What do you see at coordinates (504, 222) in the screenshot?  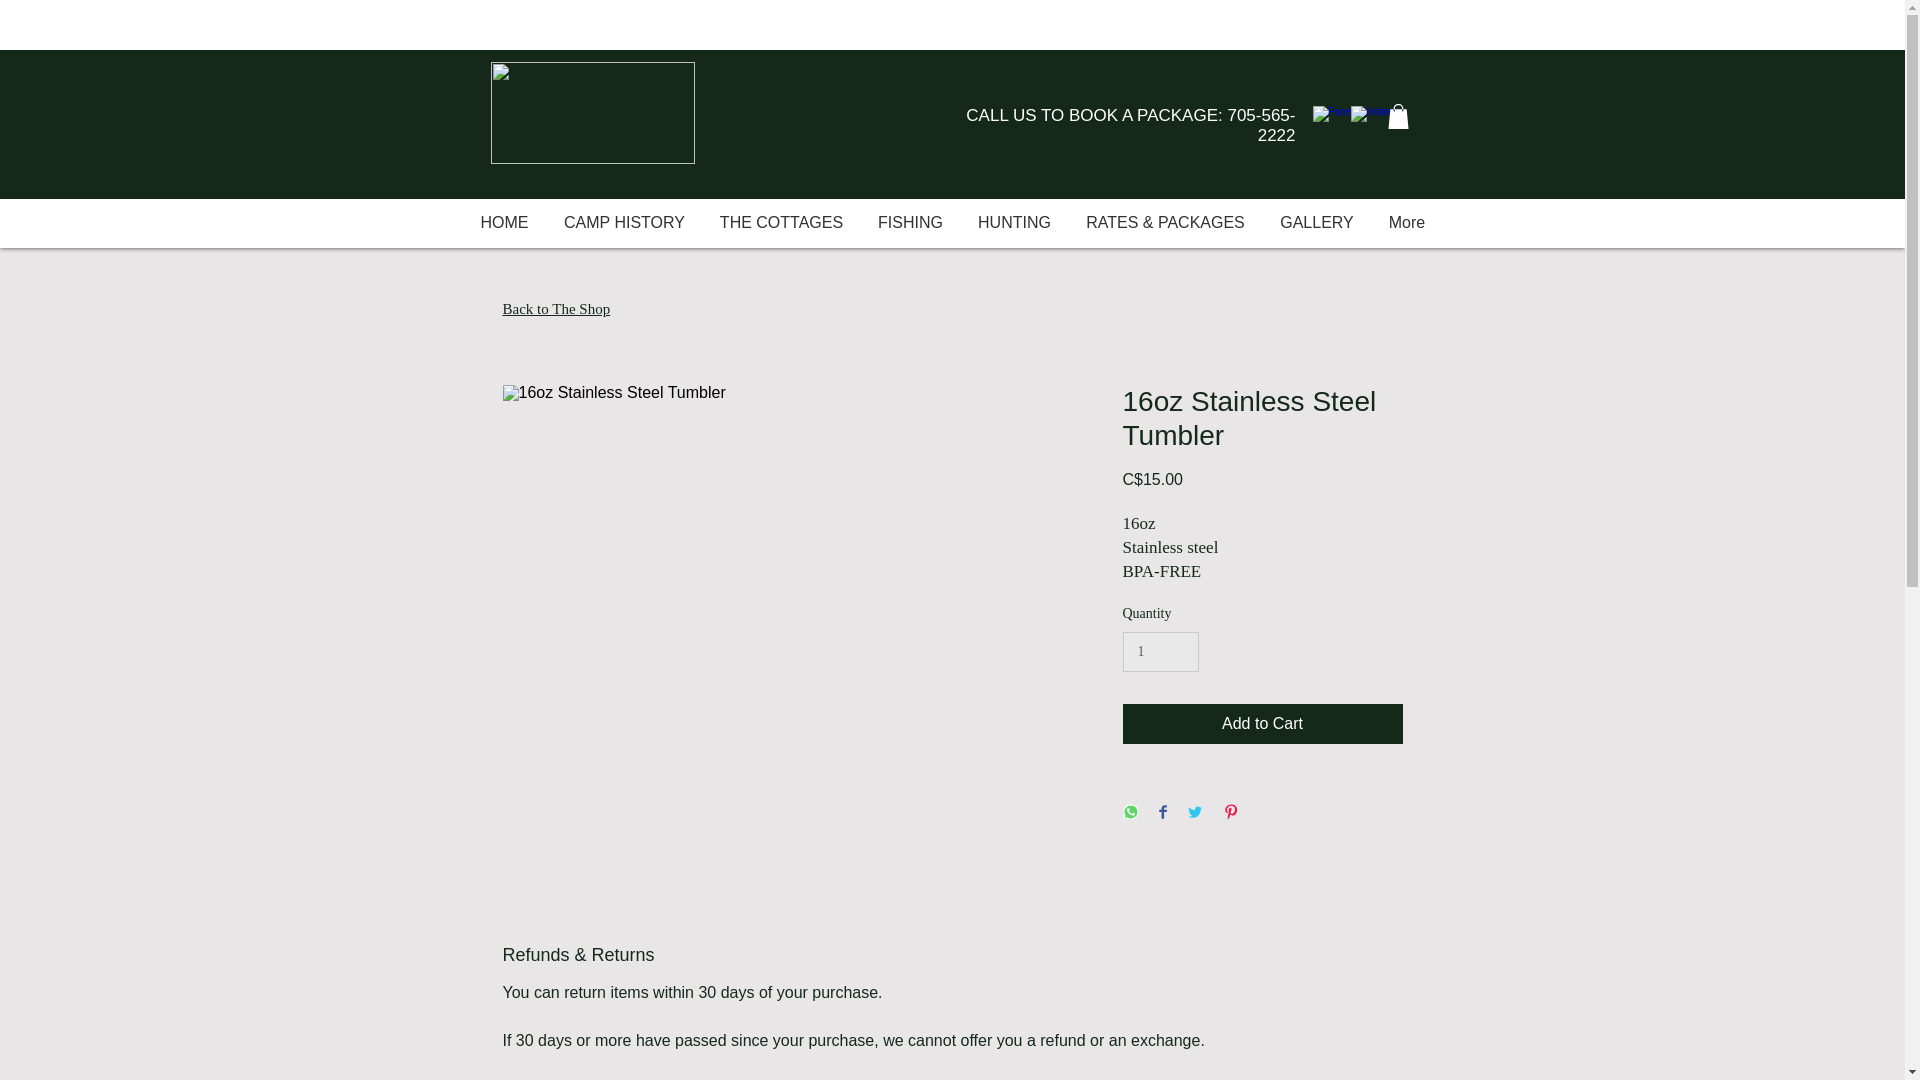 I see `HOME` at bounding box center [504, 222].